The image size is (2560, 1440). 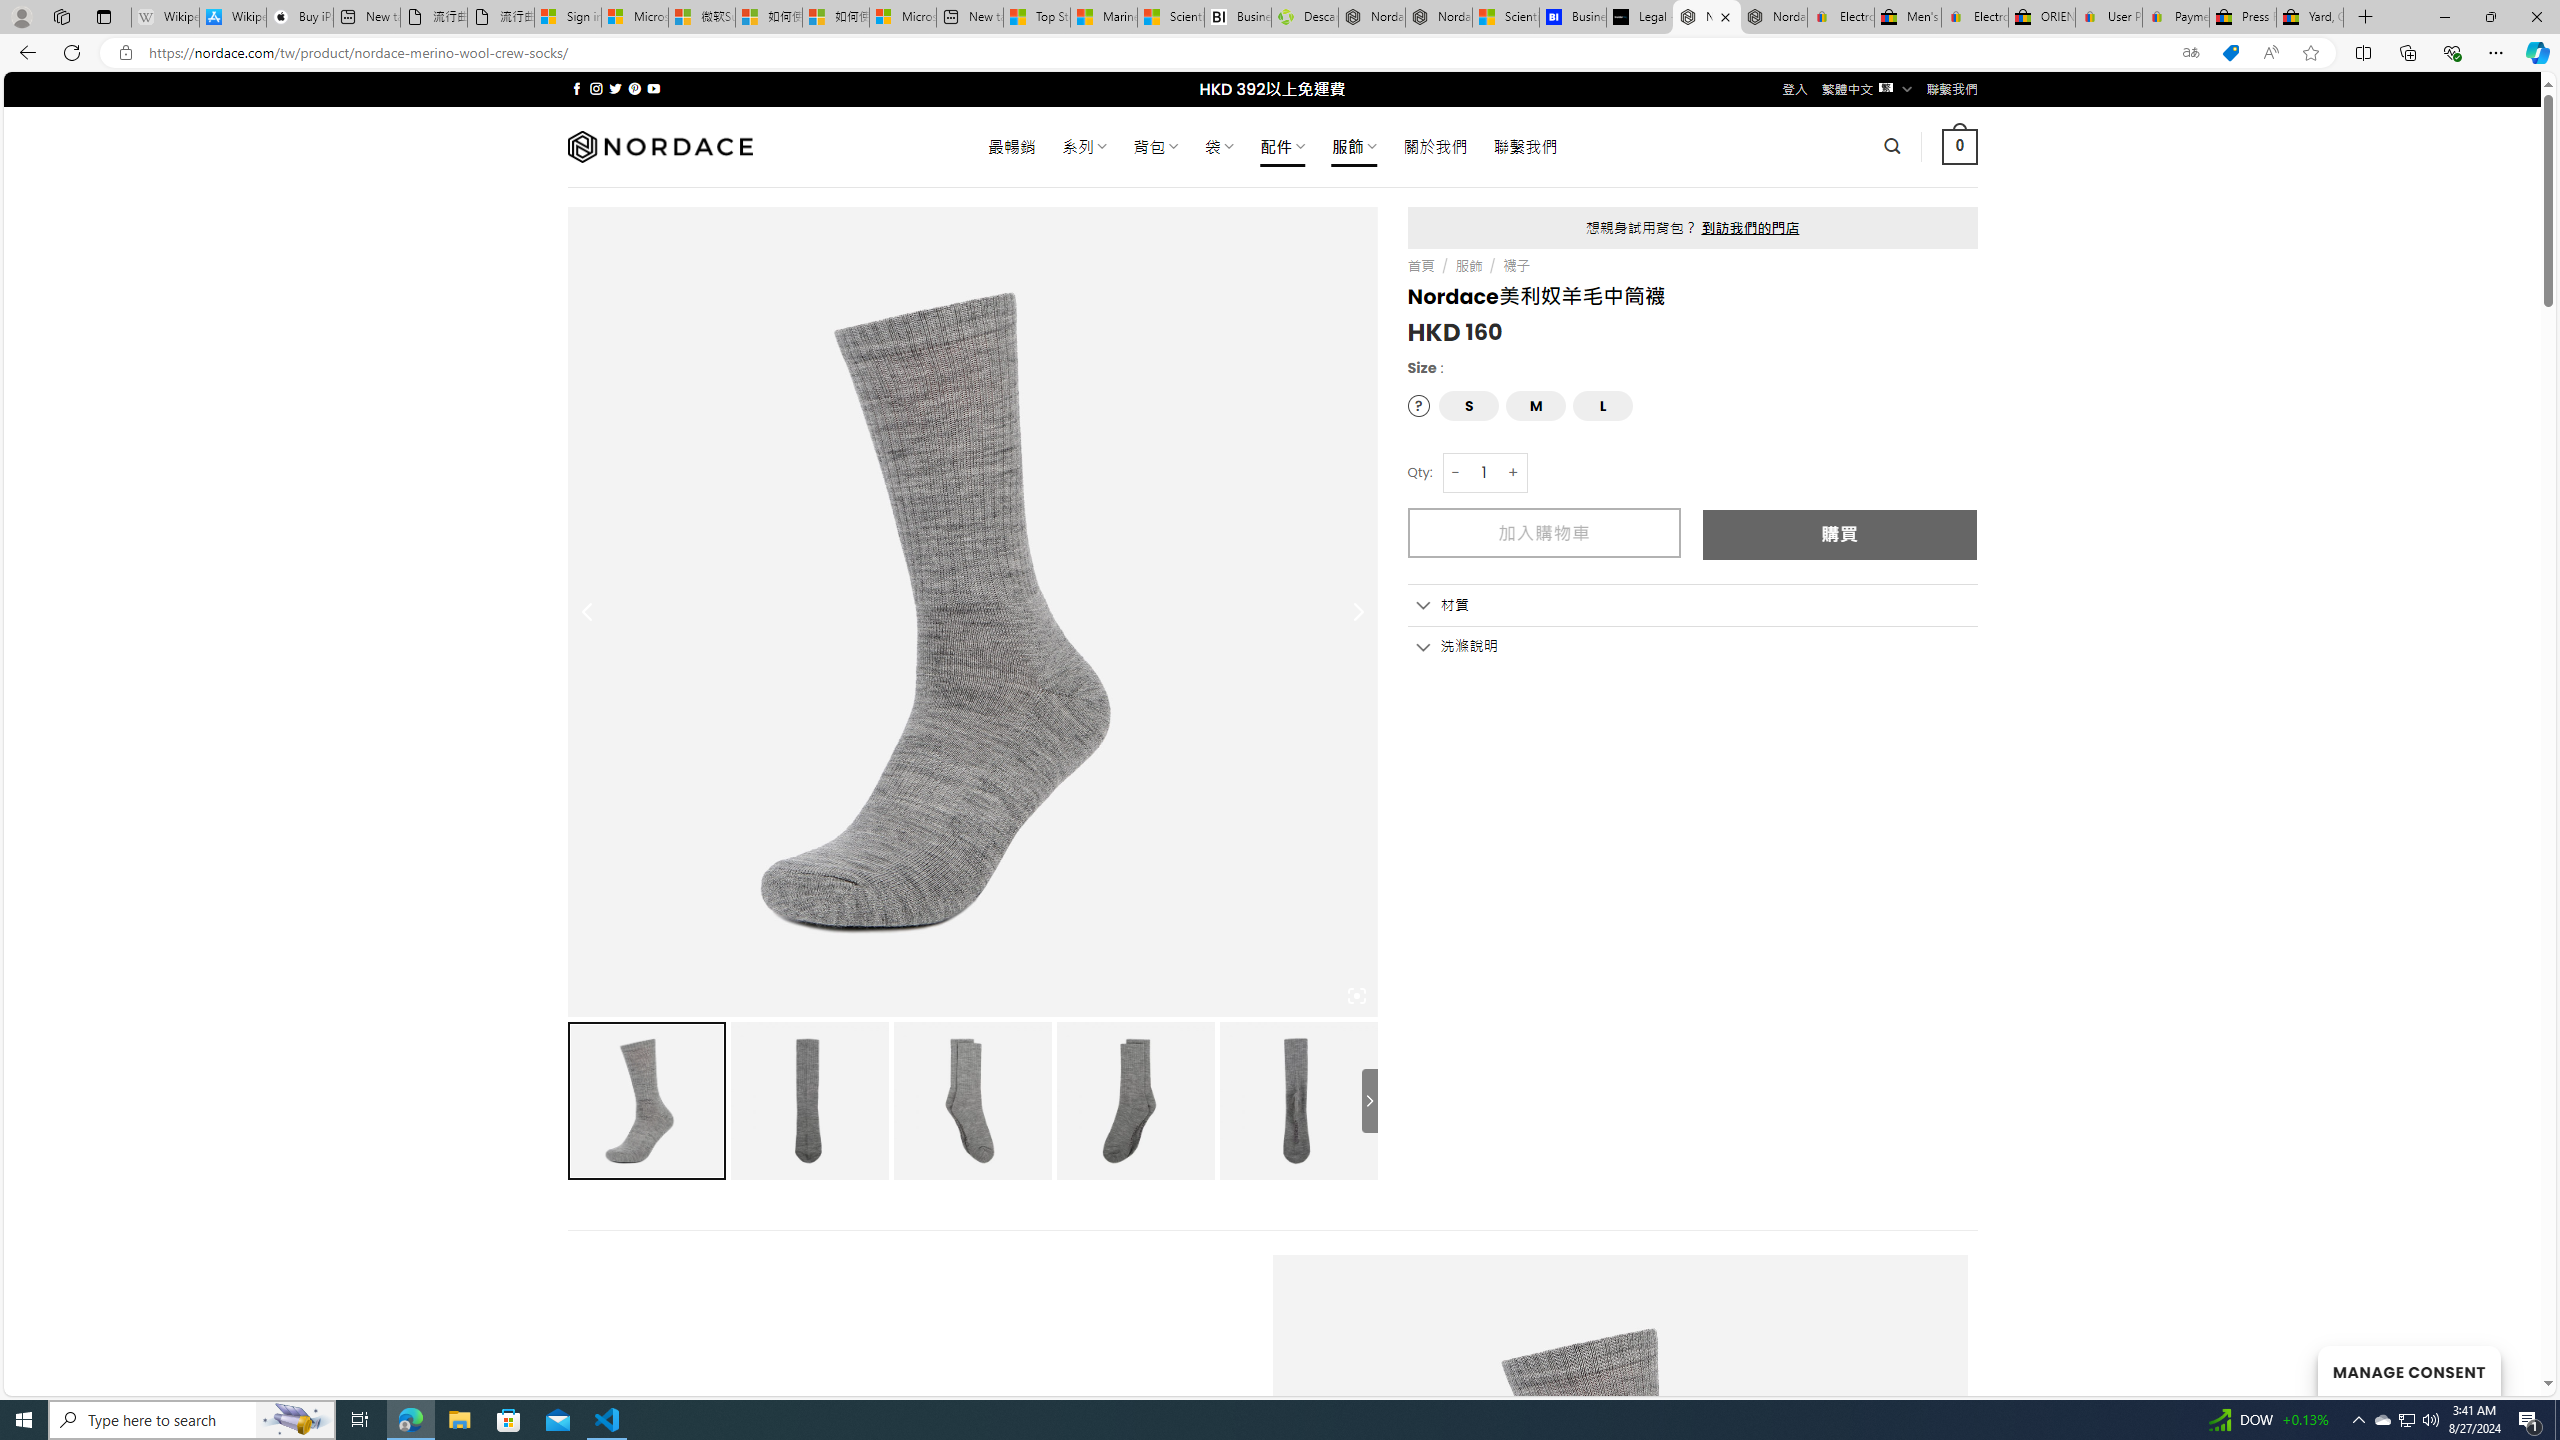 What do you see at coordinates (1960, 146) in the screenshot?
I see ` 0 ` at bounding box center [1960, 146].